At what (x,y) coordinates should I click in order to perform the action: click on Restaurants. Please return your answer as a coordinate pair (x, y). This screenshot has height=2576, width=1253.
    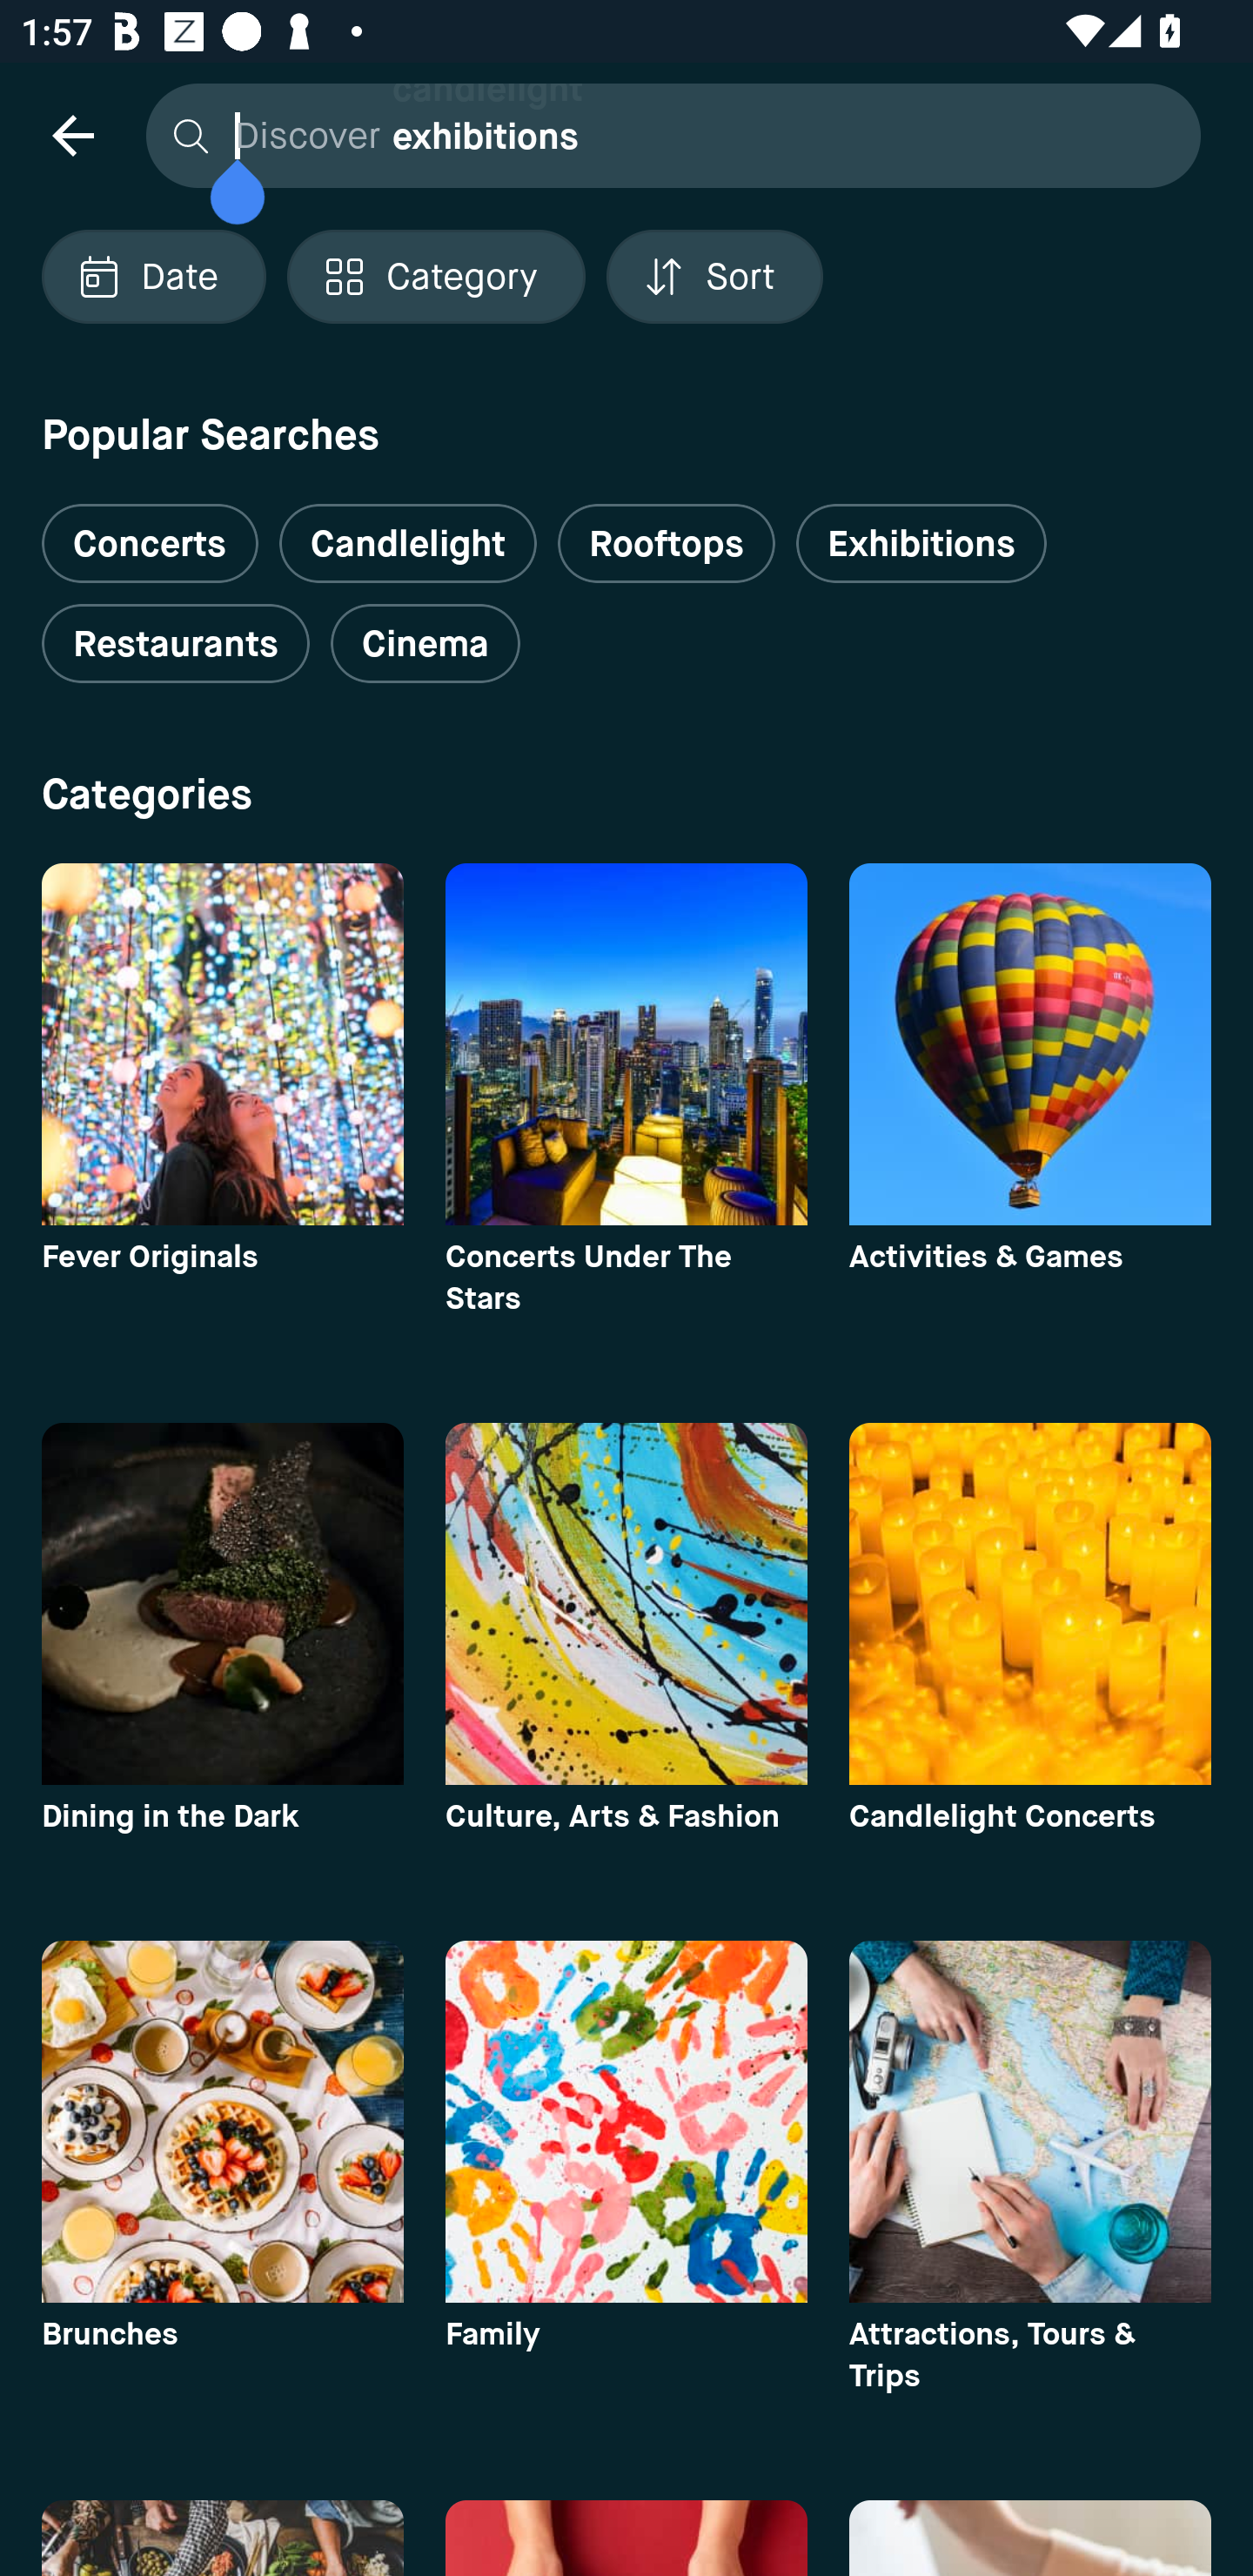
    Looking at the image, I should click on (175, 644).